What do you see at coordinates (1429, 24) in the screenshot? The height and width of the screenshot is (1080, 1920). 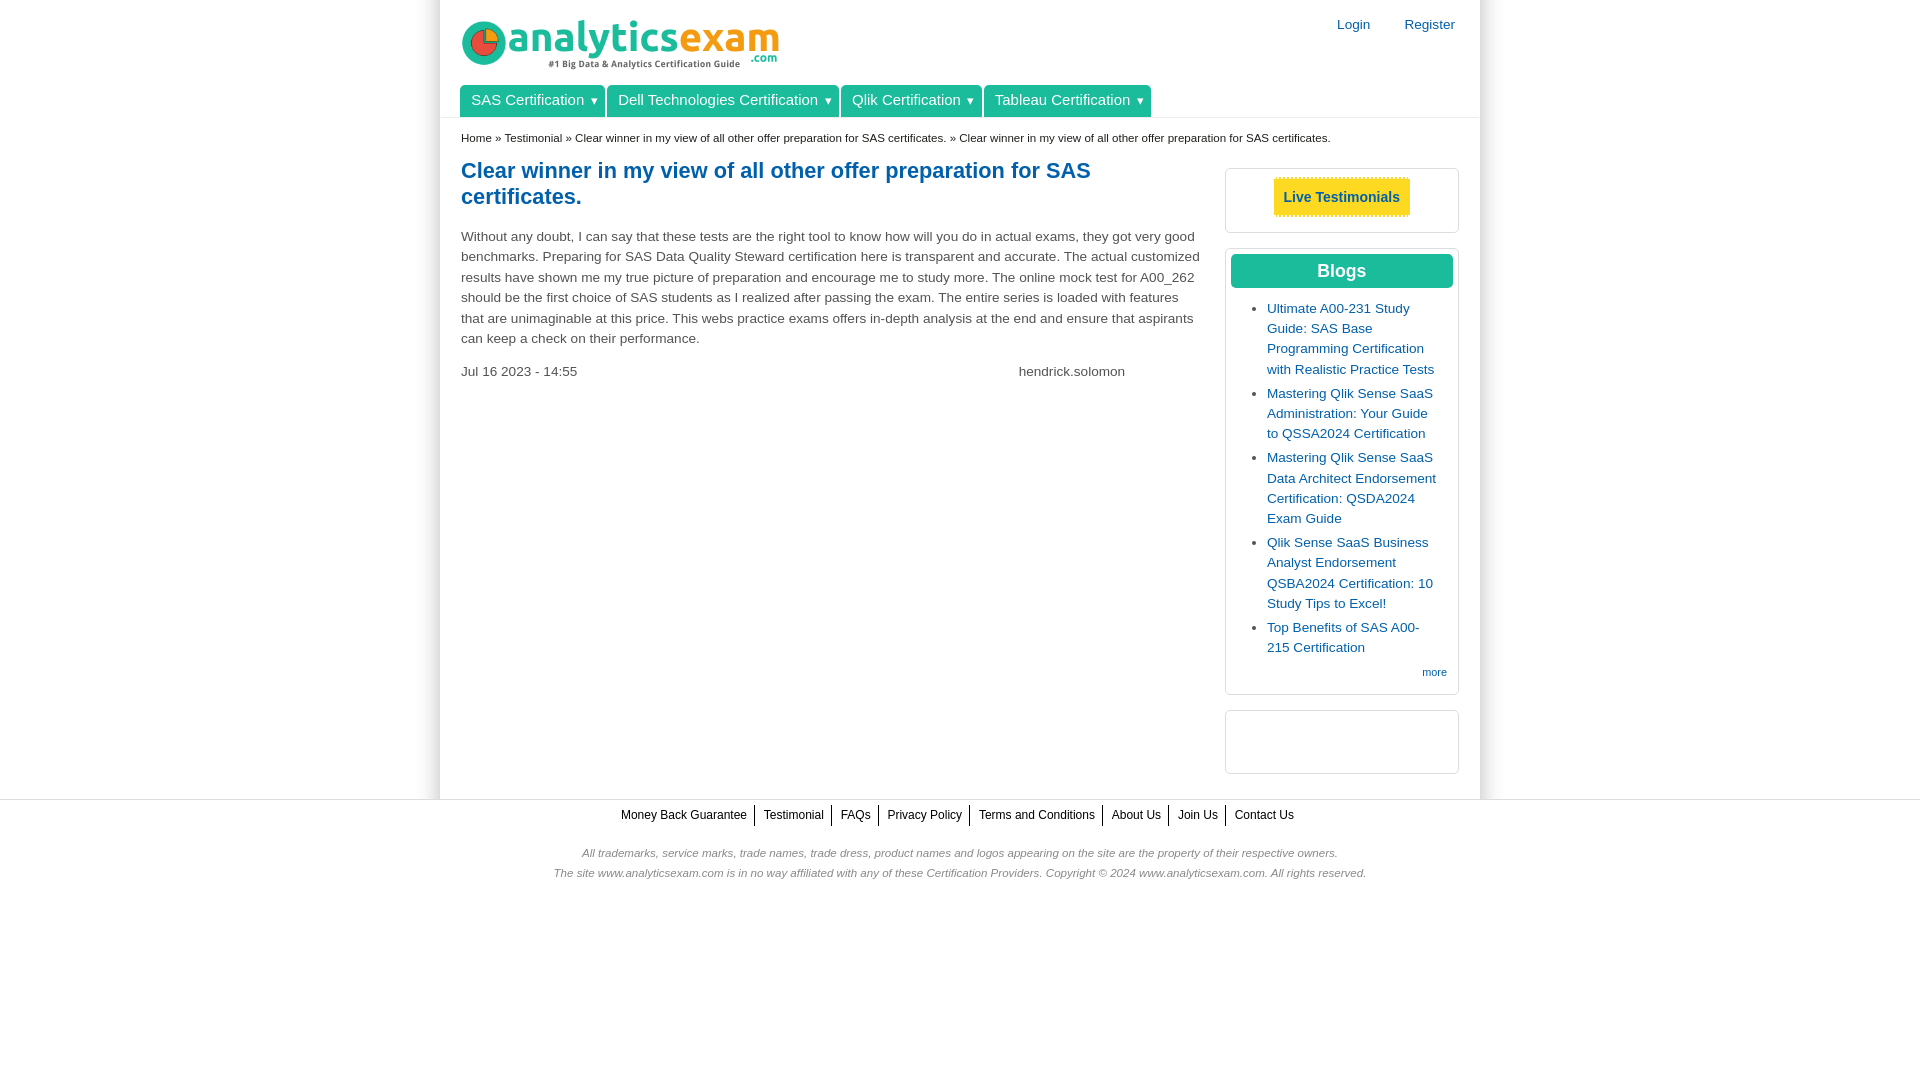 I see `Register` at bounding box center [1429, 24].